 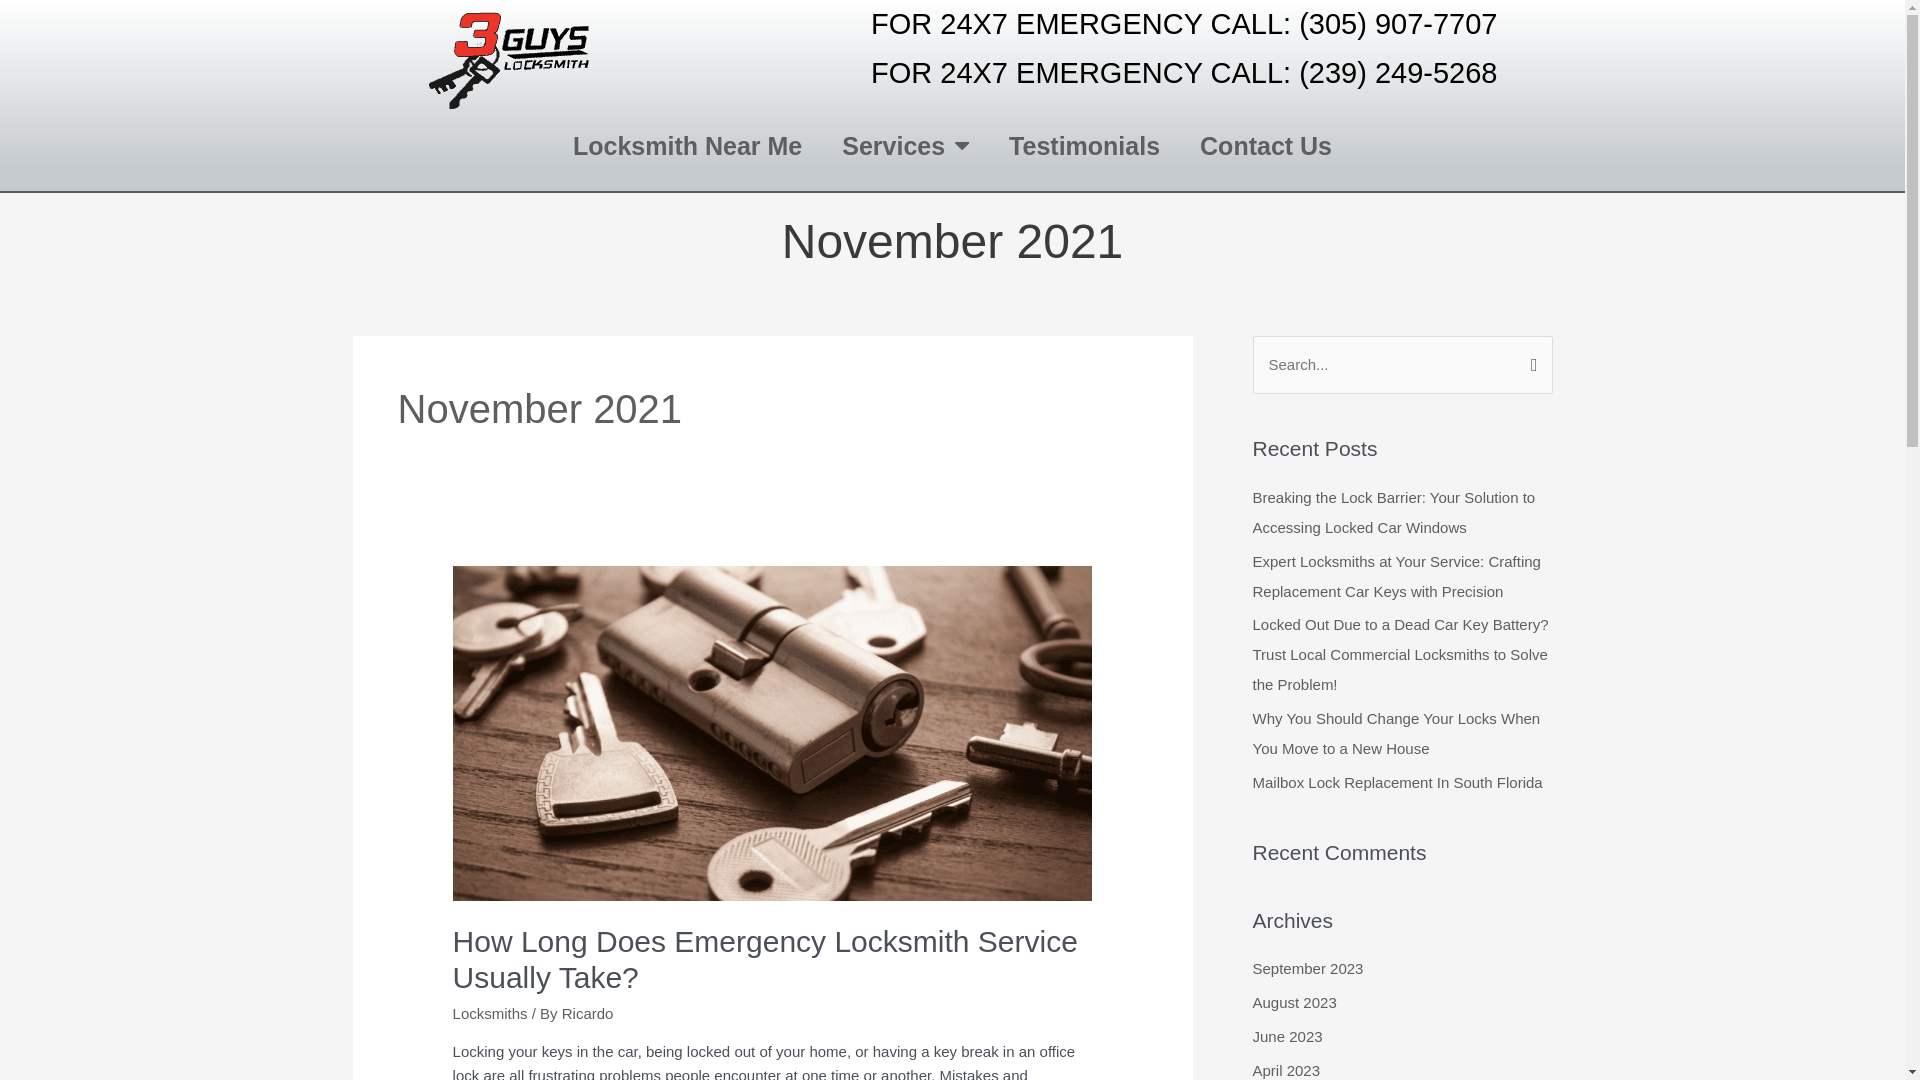 What do you see at coordinates (490, 1014) in the screenshot?
I see `Locksmiths` at bounding box center [490, 1014].